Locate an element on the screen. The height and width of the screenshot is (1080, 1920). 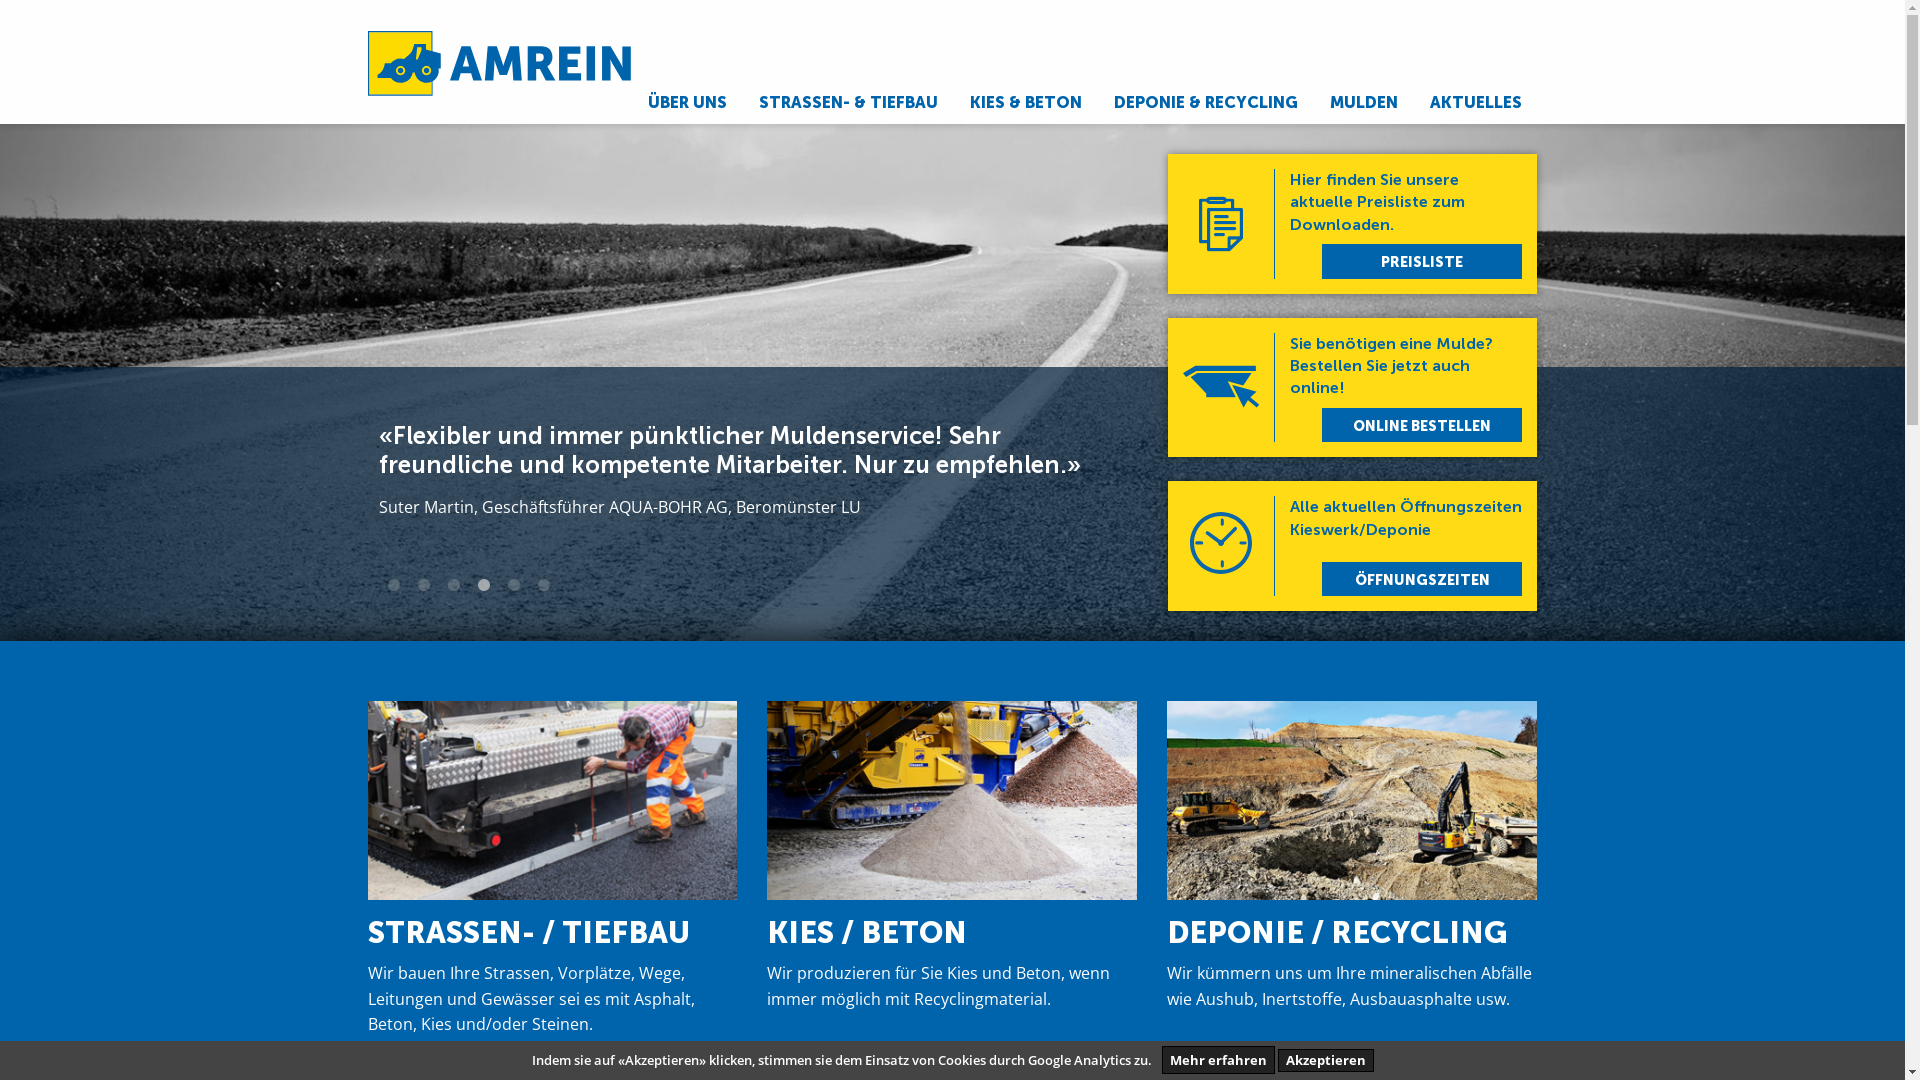
DEPONIE & RECYCLING is located at coordinates (1206, 103).